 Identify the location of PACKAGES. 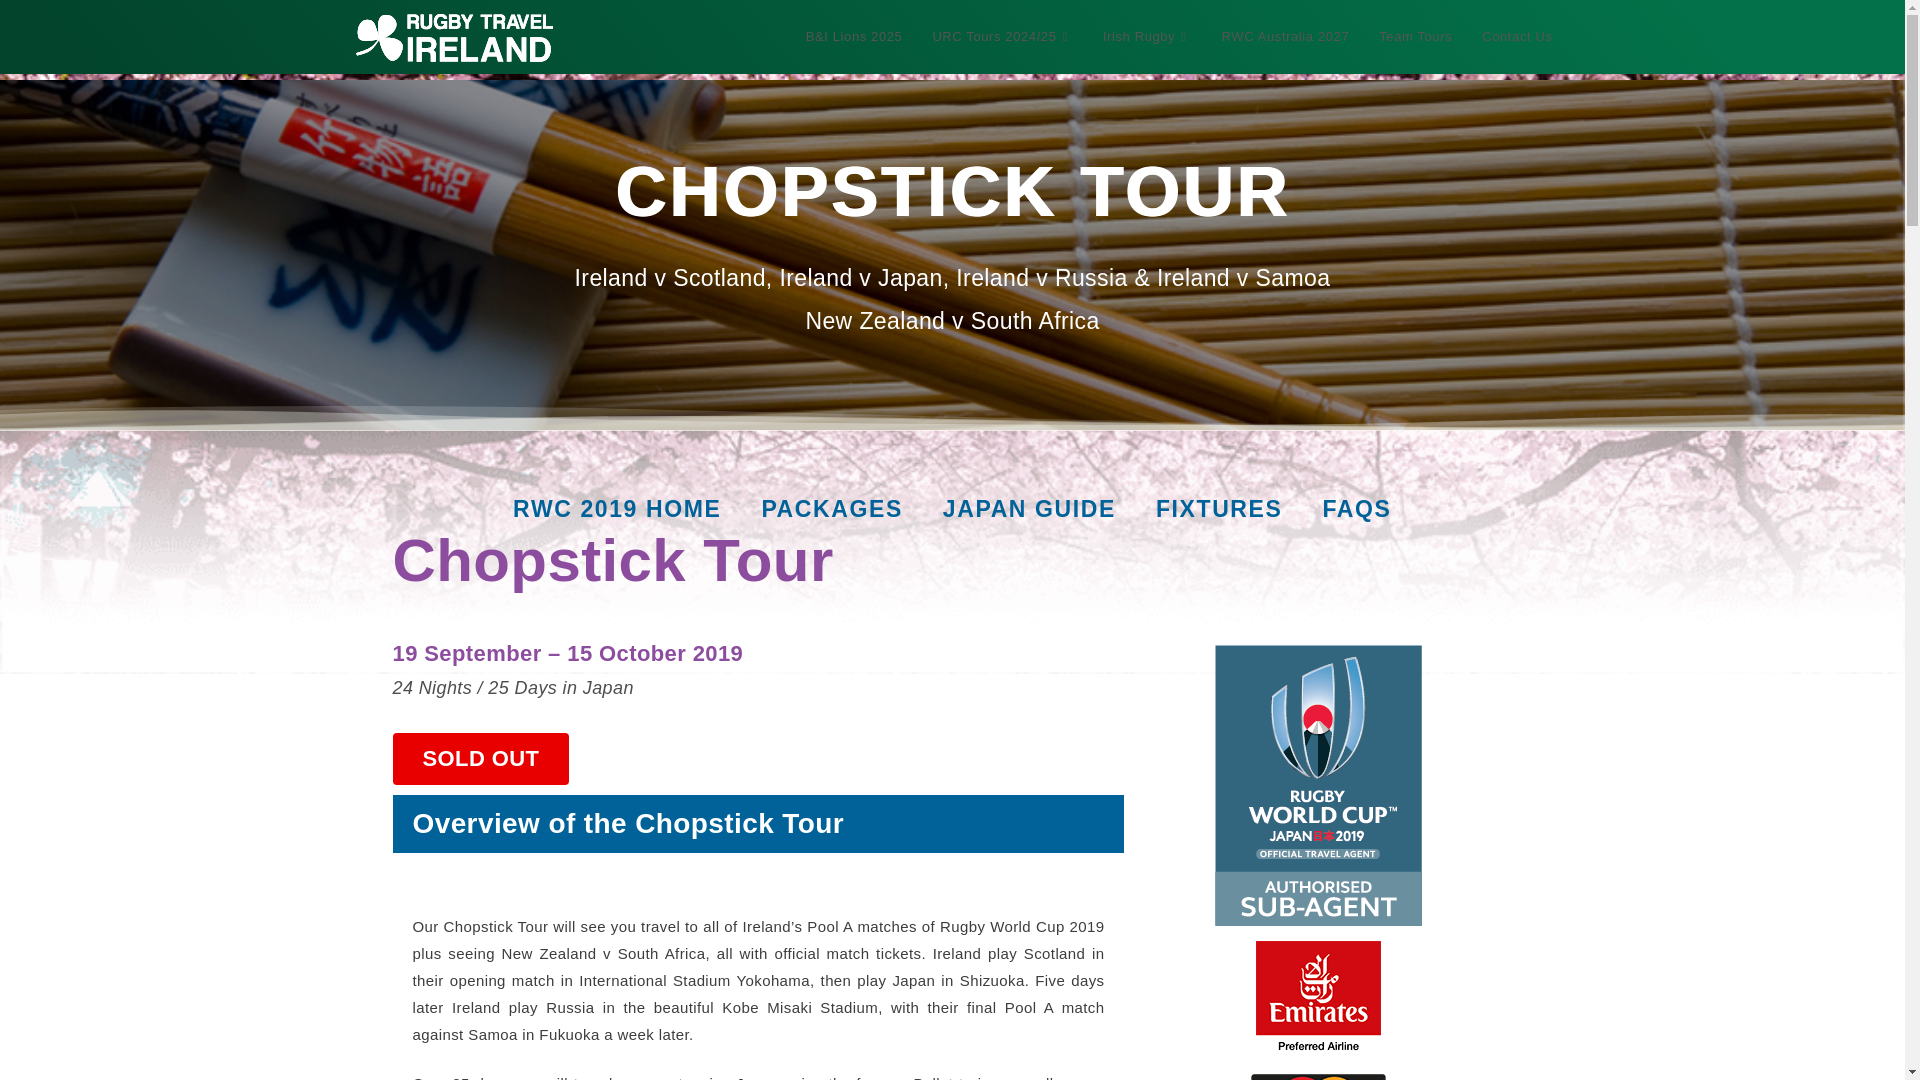
(831, 509).